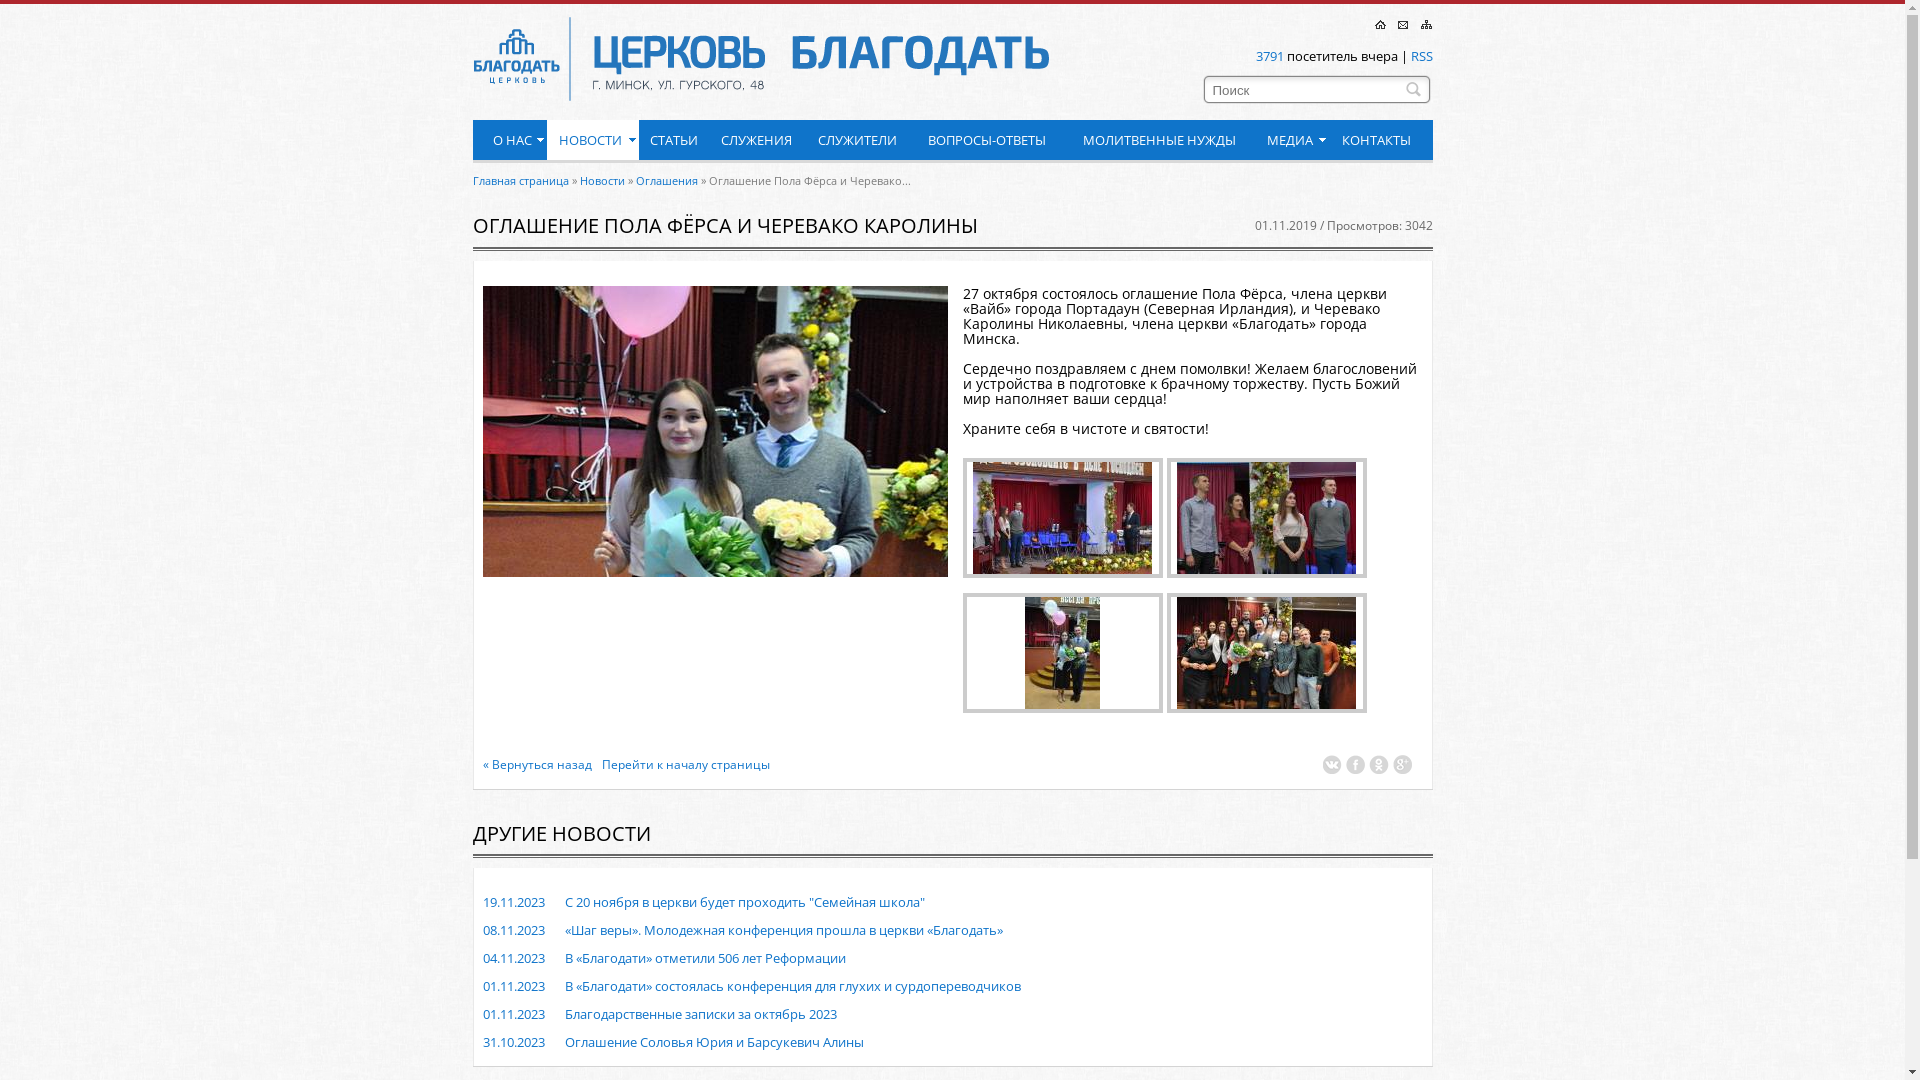 The image size is (1920, 1080). Describe the element at coordinates (666, 835) in the screenshot. I see ` ` at that location.